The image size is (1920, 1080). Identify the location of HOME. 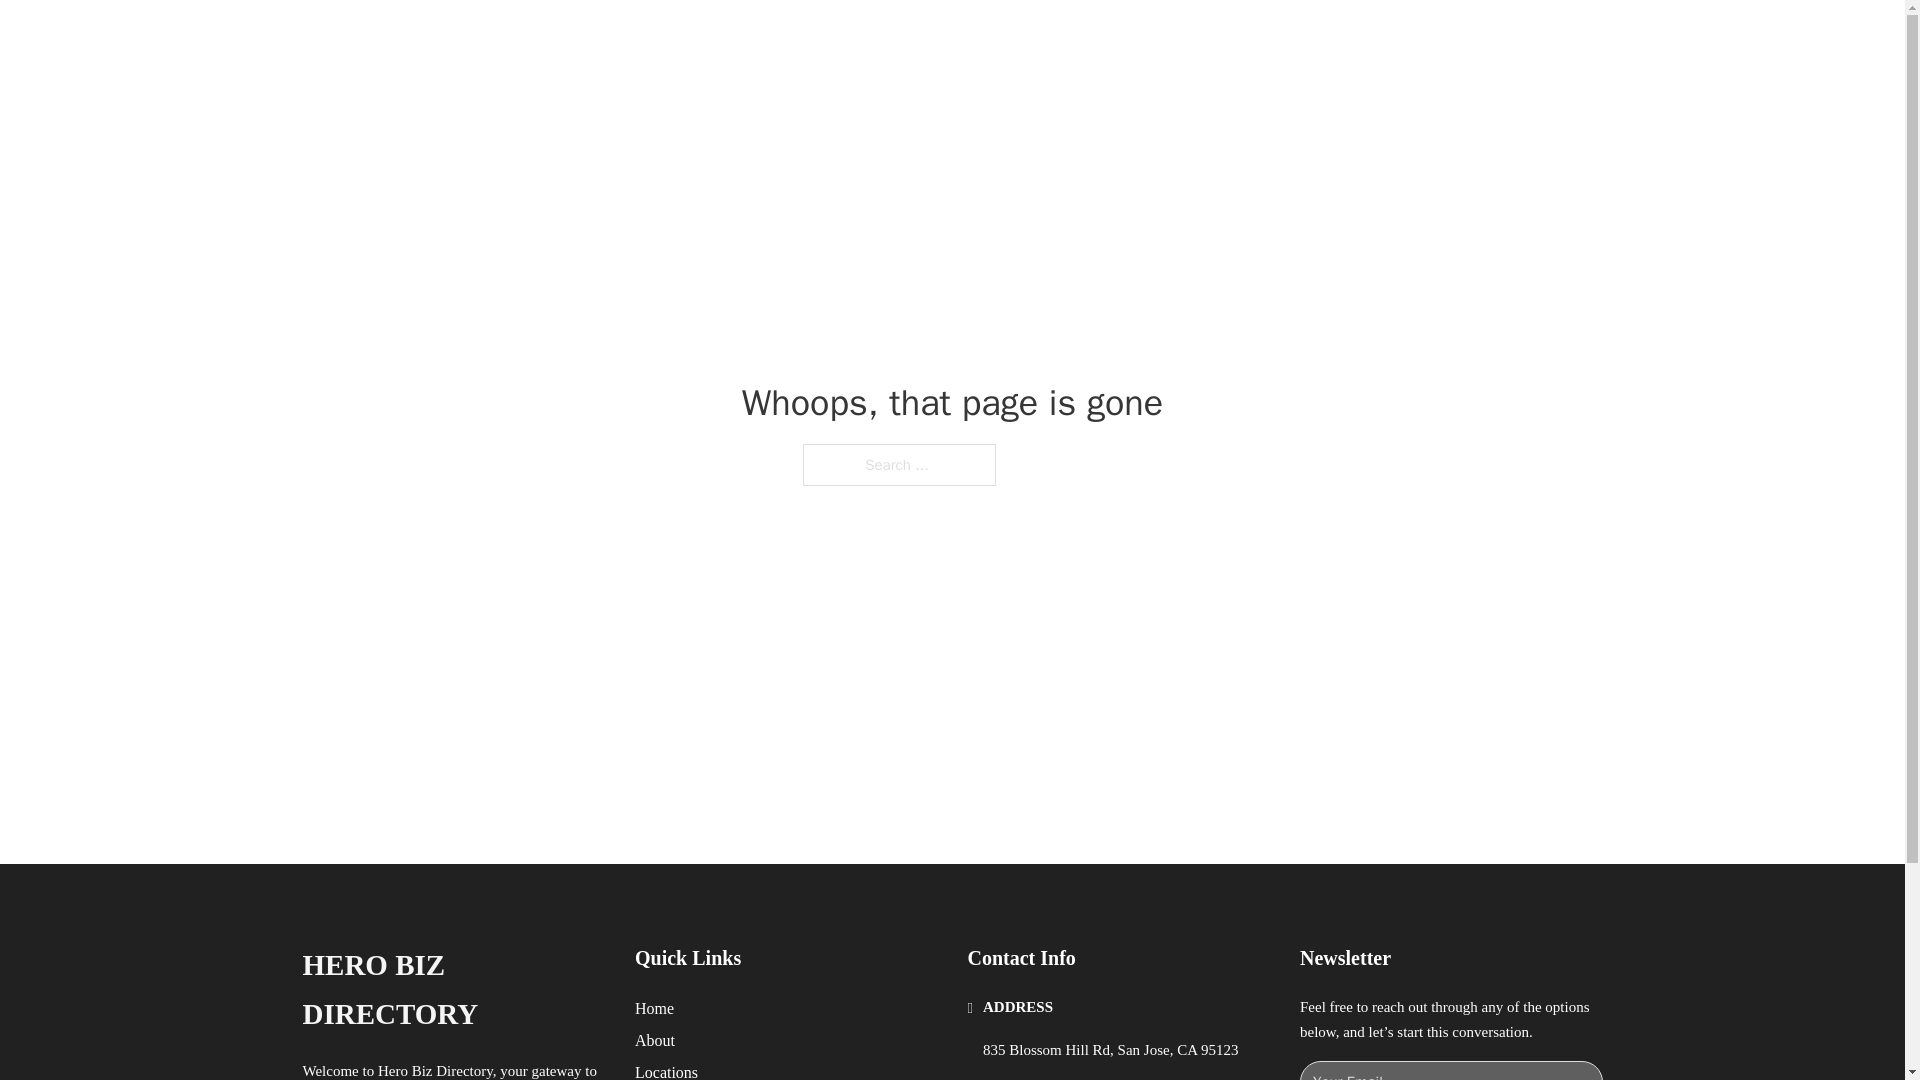
(1197, 38).